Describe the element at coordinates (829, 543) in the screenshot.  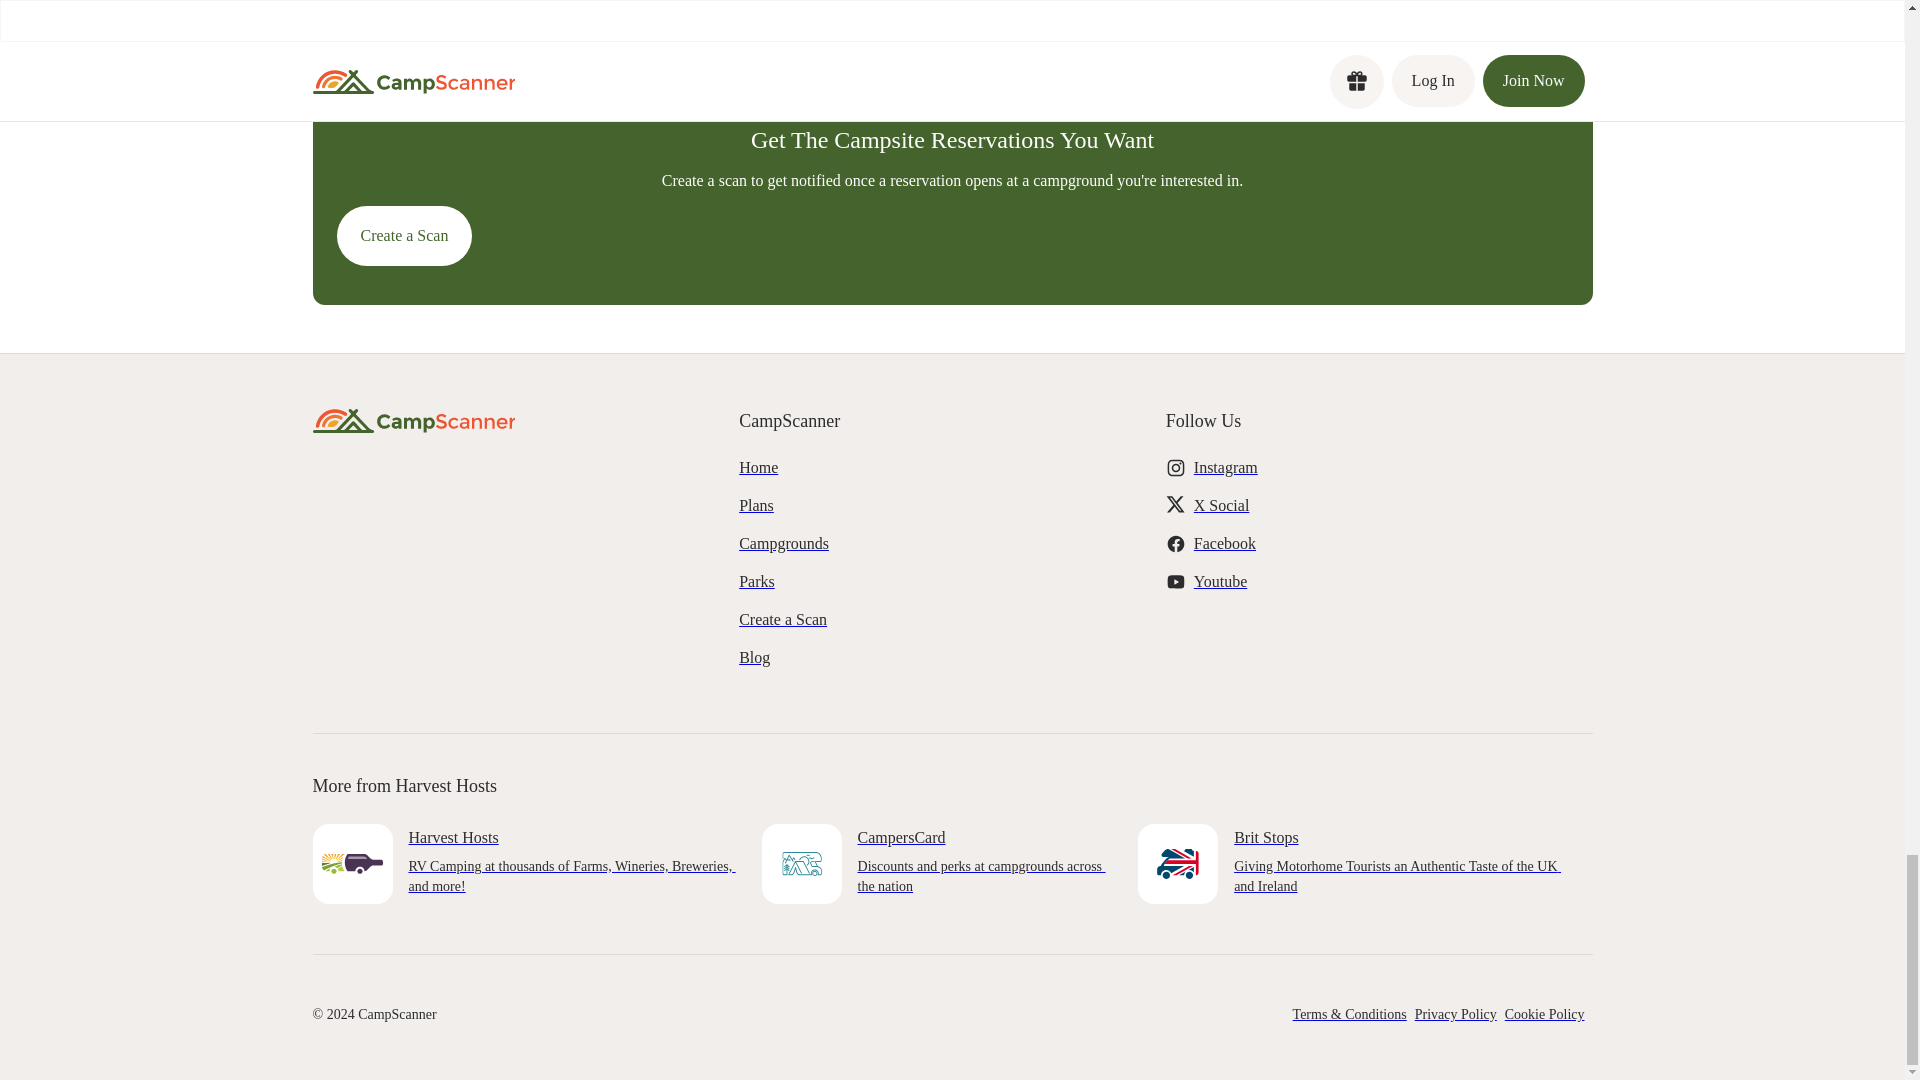
I see `Campgrounds` at that location.